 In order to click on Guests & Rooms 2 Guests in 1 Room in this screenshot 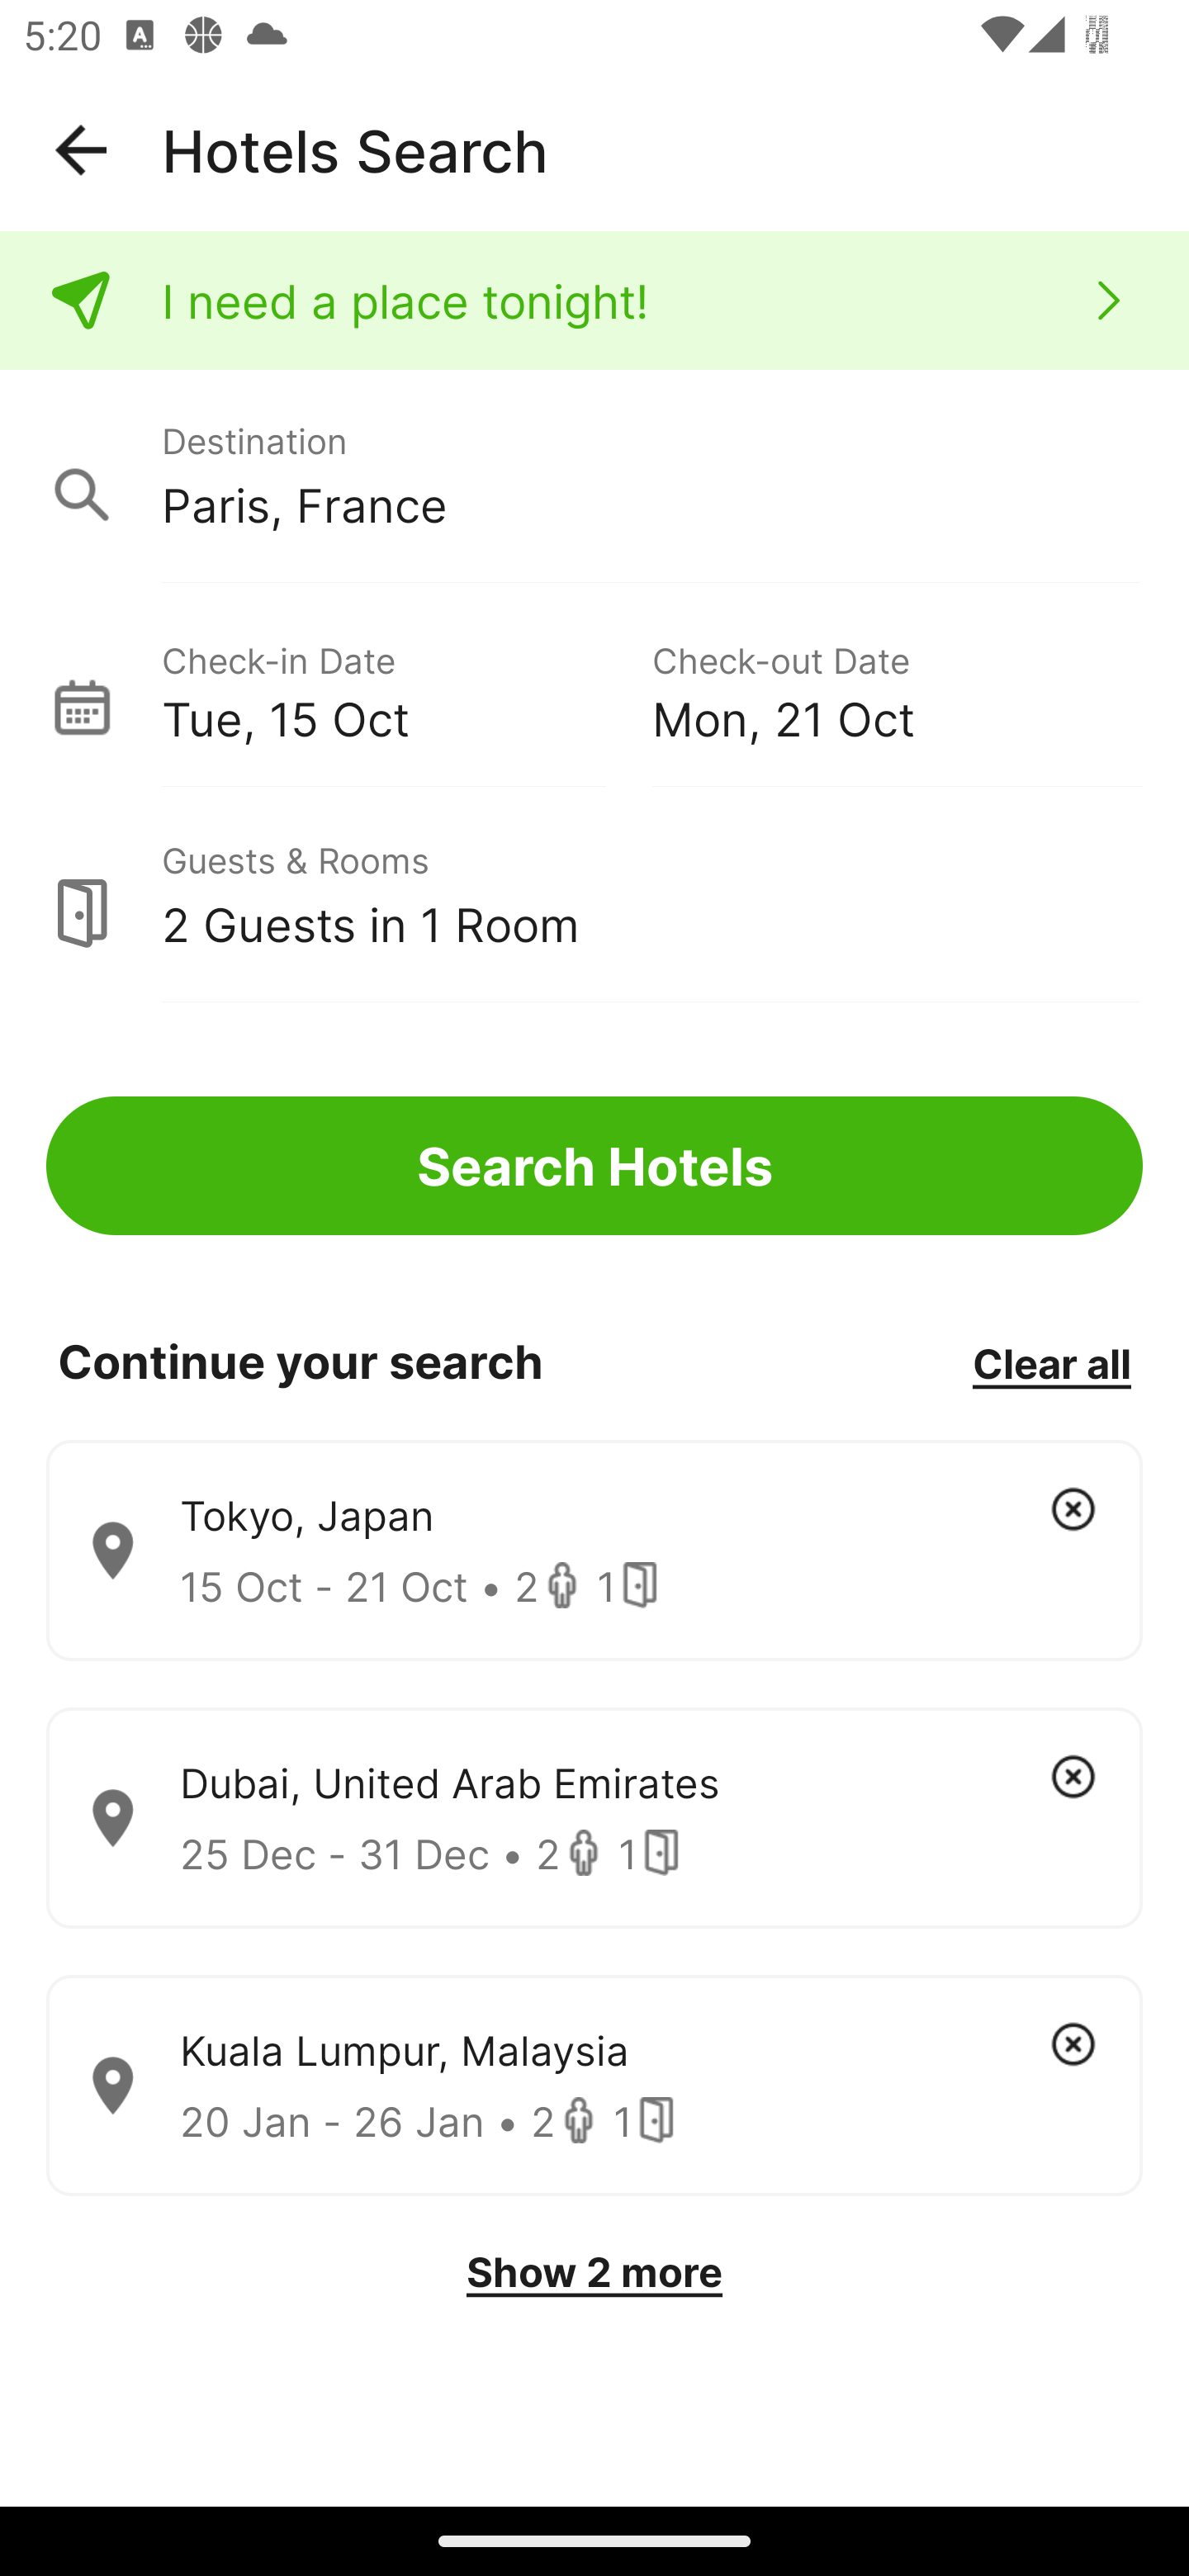, I will do `click(594, 896)`.